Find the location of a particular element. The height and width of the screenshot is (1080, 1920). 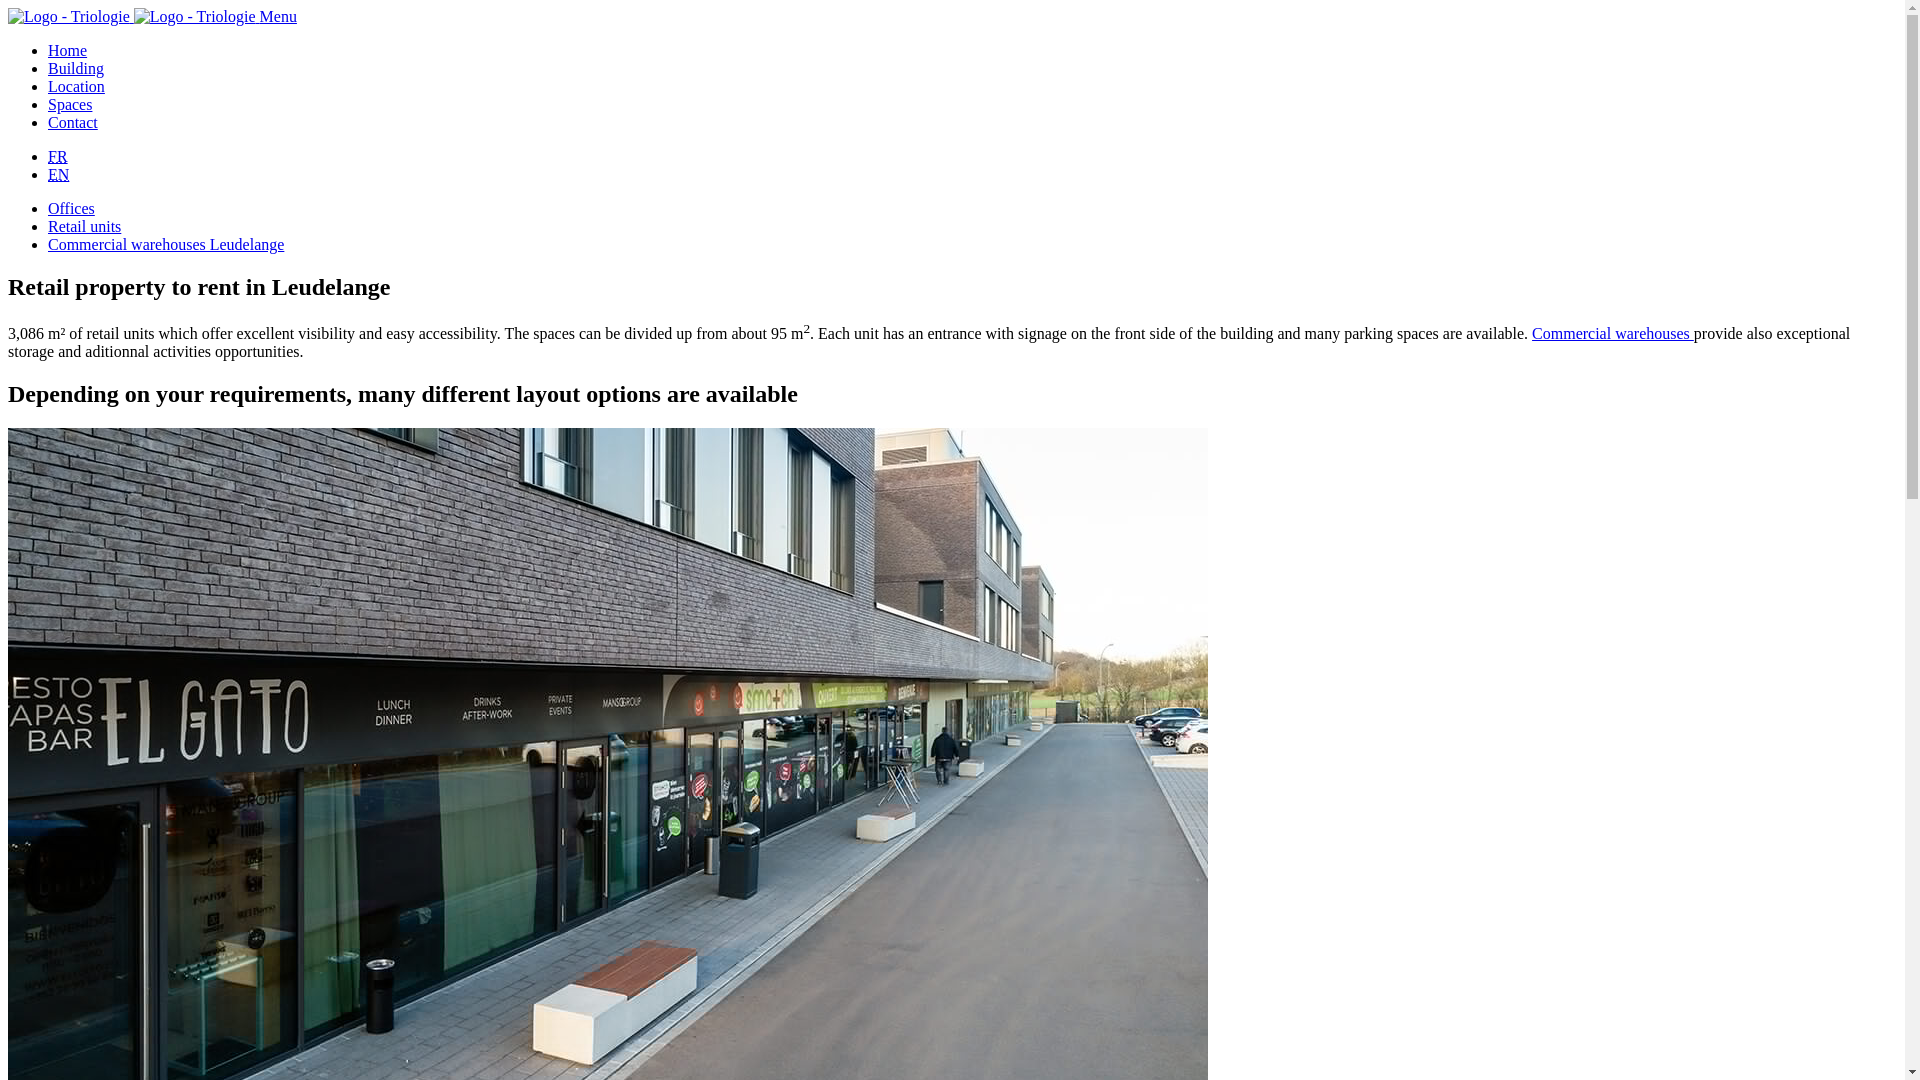

Retail units is located at coordinates (84, 226).